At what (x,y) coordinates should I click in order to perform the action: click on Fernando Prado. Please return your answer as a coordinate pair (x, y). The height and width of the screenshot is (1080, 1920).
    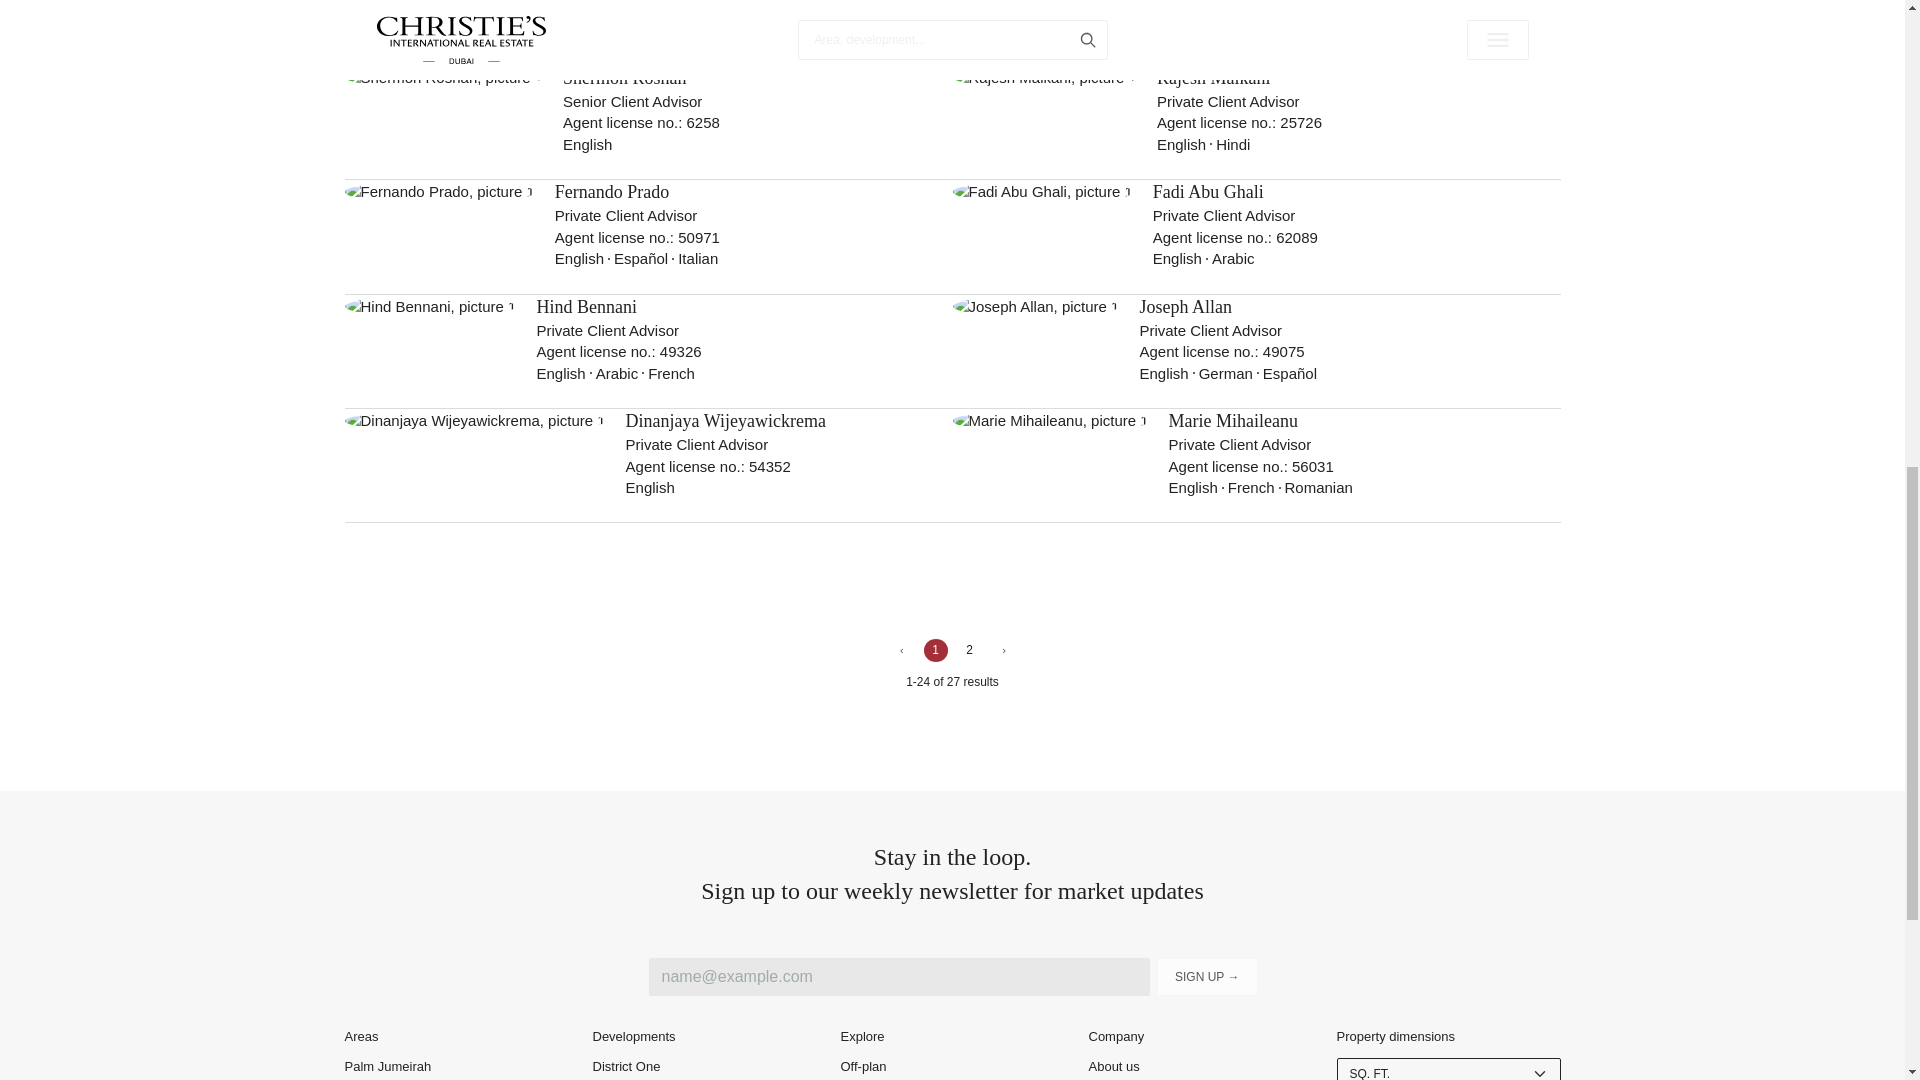
    Looking at the image, I should click on (611, 192).